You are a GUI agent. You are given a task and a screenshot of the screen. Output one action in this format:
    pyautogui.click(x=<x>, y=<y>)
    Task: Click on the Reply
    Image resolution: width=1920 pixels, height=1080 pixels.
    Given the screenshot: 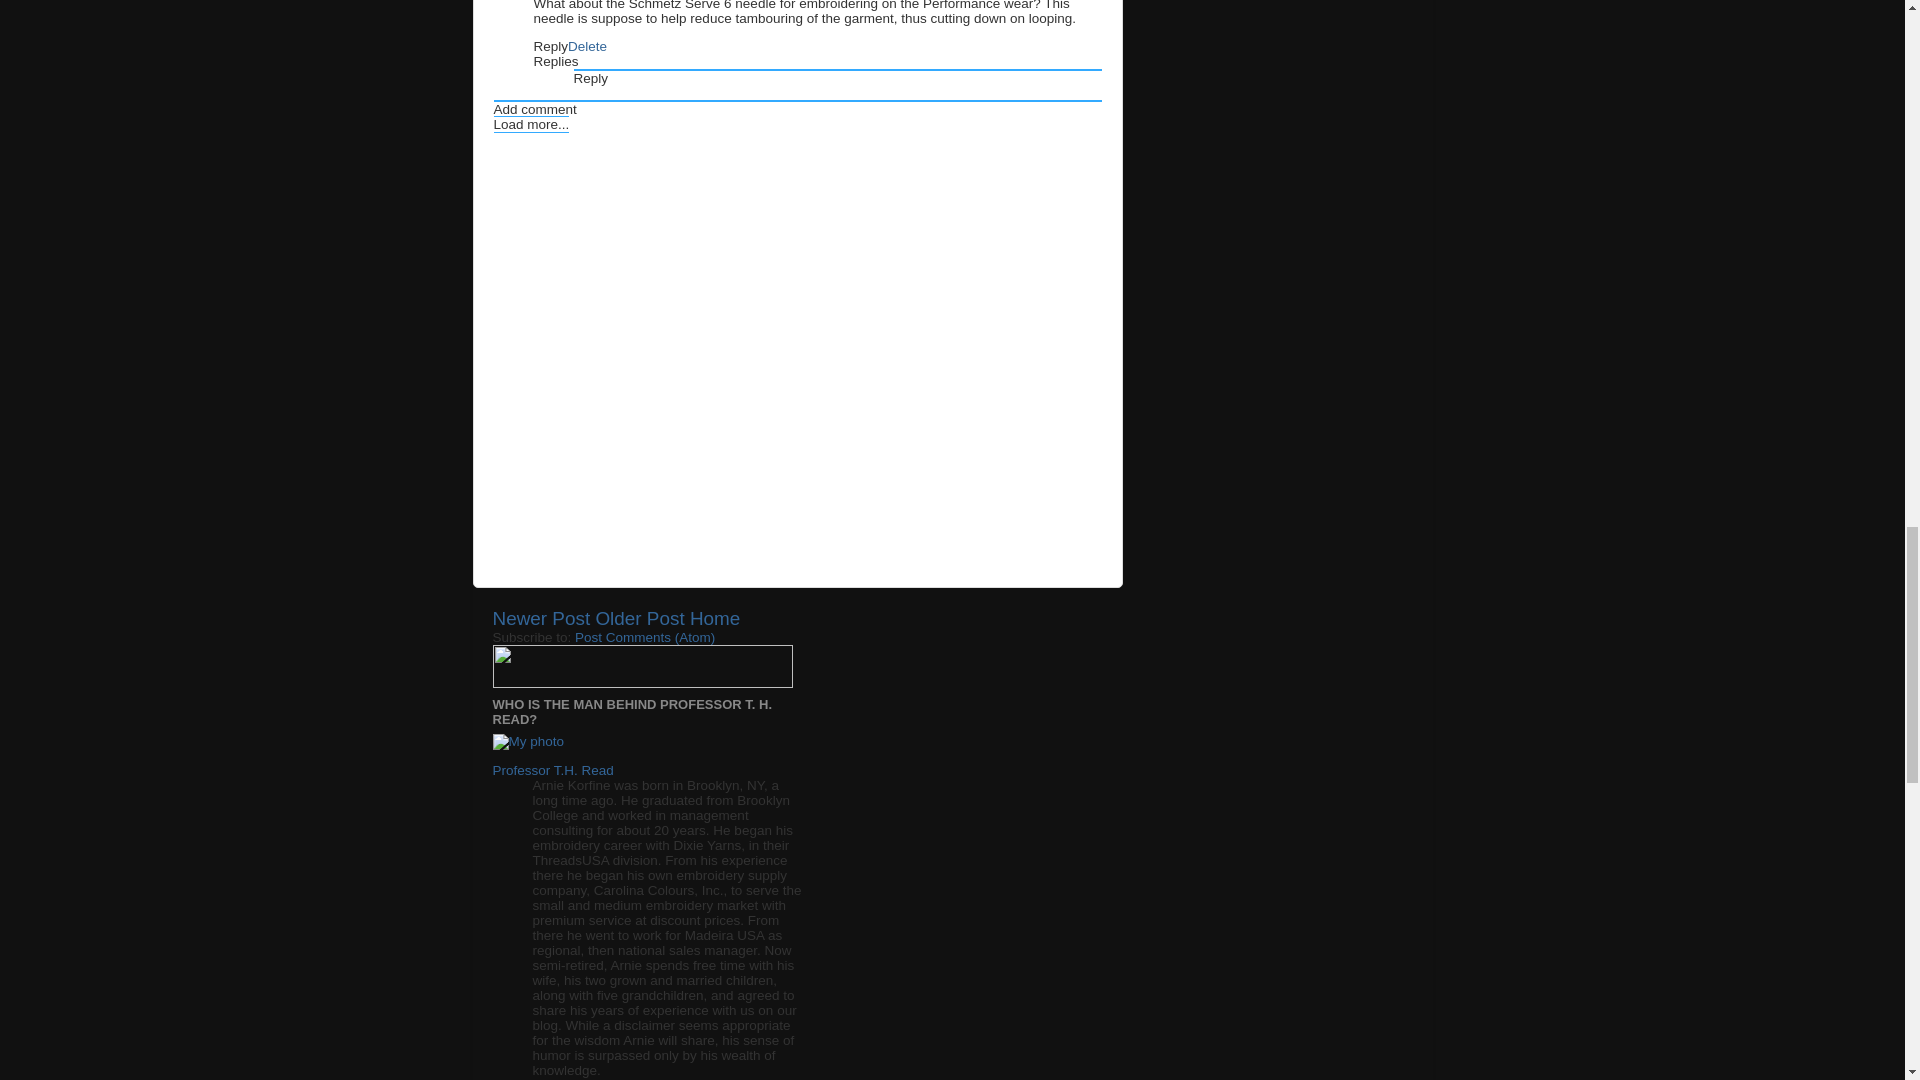 What is the action you would take?
    pyautogui.click(x=550, y=46)
    